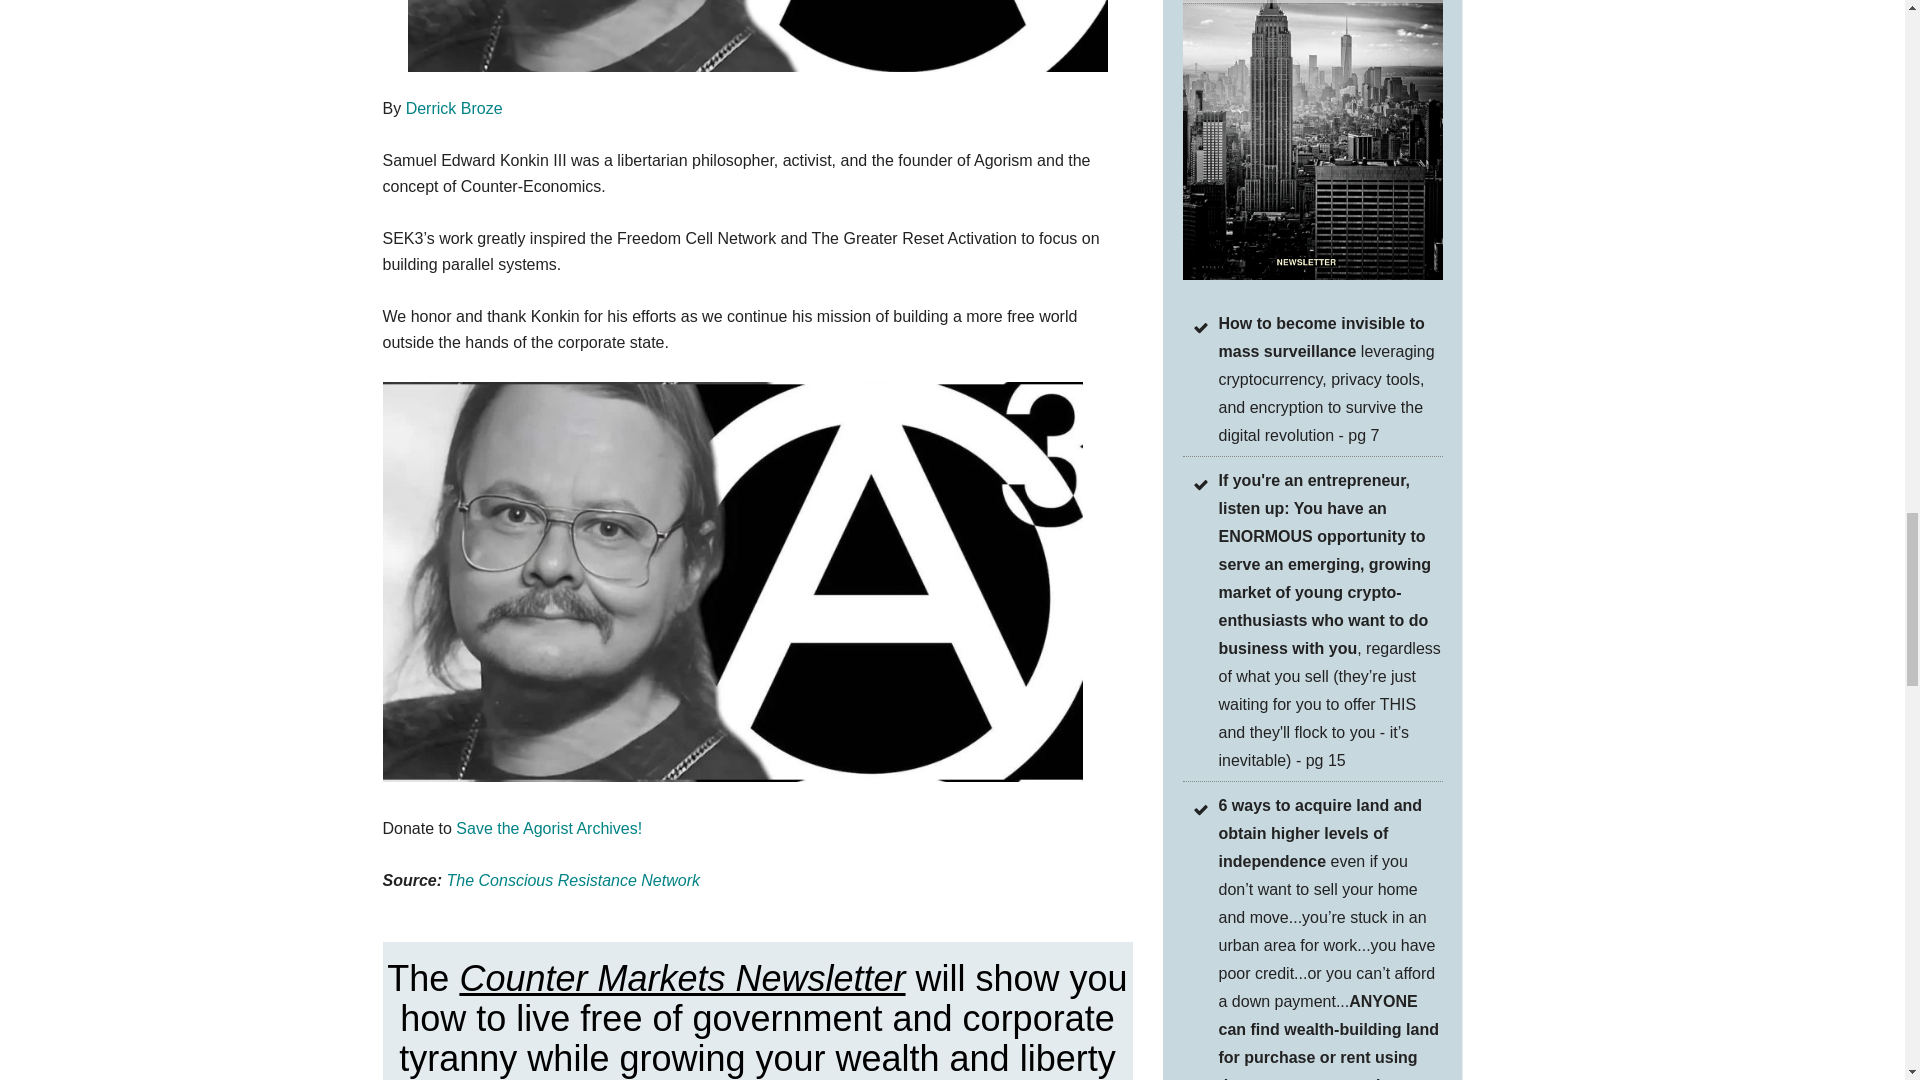  What do you see at coordinates (1312, 140) in the screenshot?
I see `countermarketscover` at bounding box center [1312, 140].